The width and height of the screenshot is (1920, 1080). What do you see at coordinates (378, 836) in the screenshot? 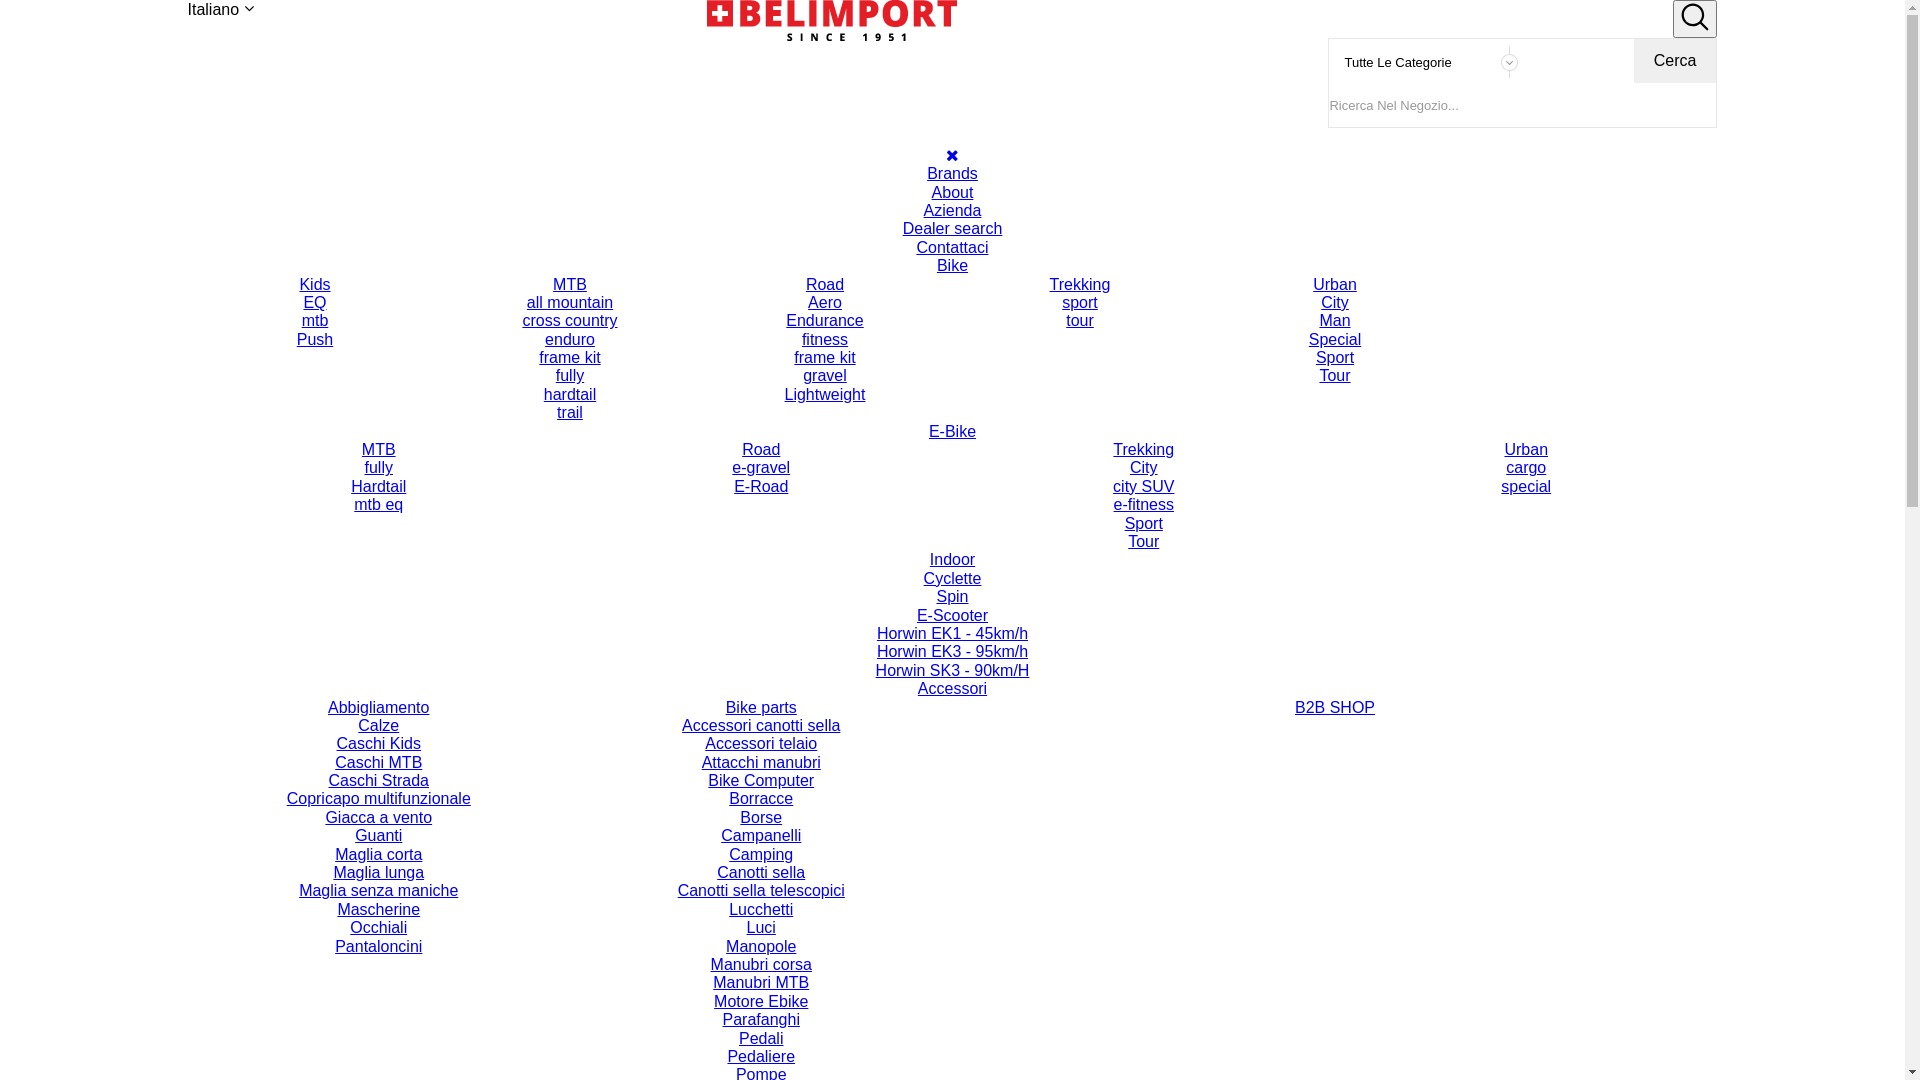
I see `Guanti` at bounding box center [378, 836].